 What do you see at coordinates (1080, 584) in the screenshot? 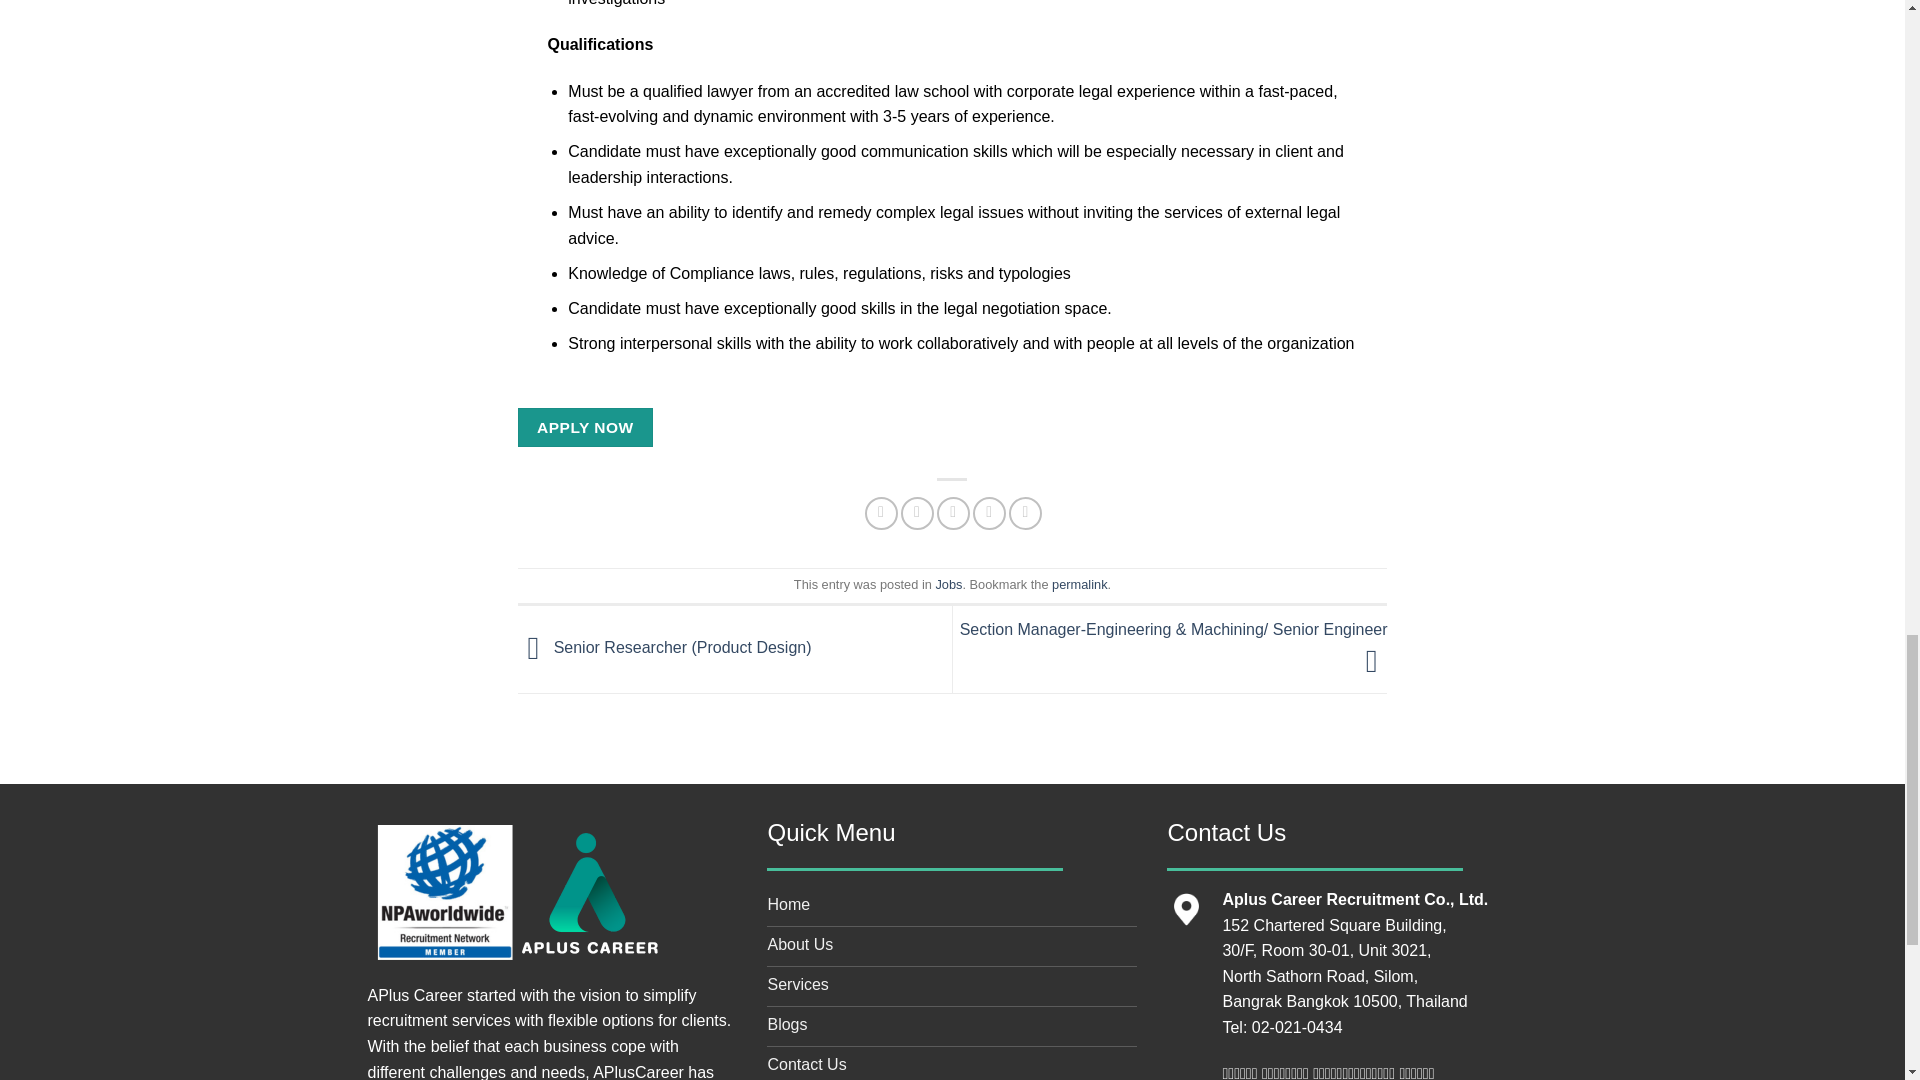
I see `permalink` at bounding box center [1080, 584].